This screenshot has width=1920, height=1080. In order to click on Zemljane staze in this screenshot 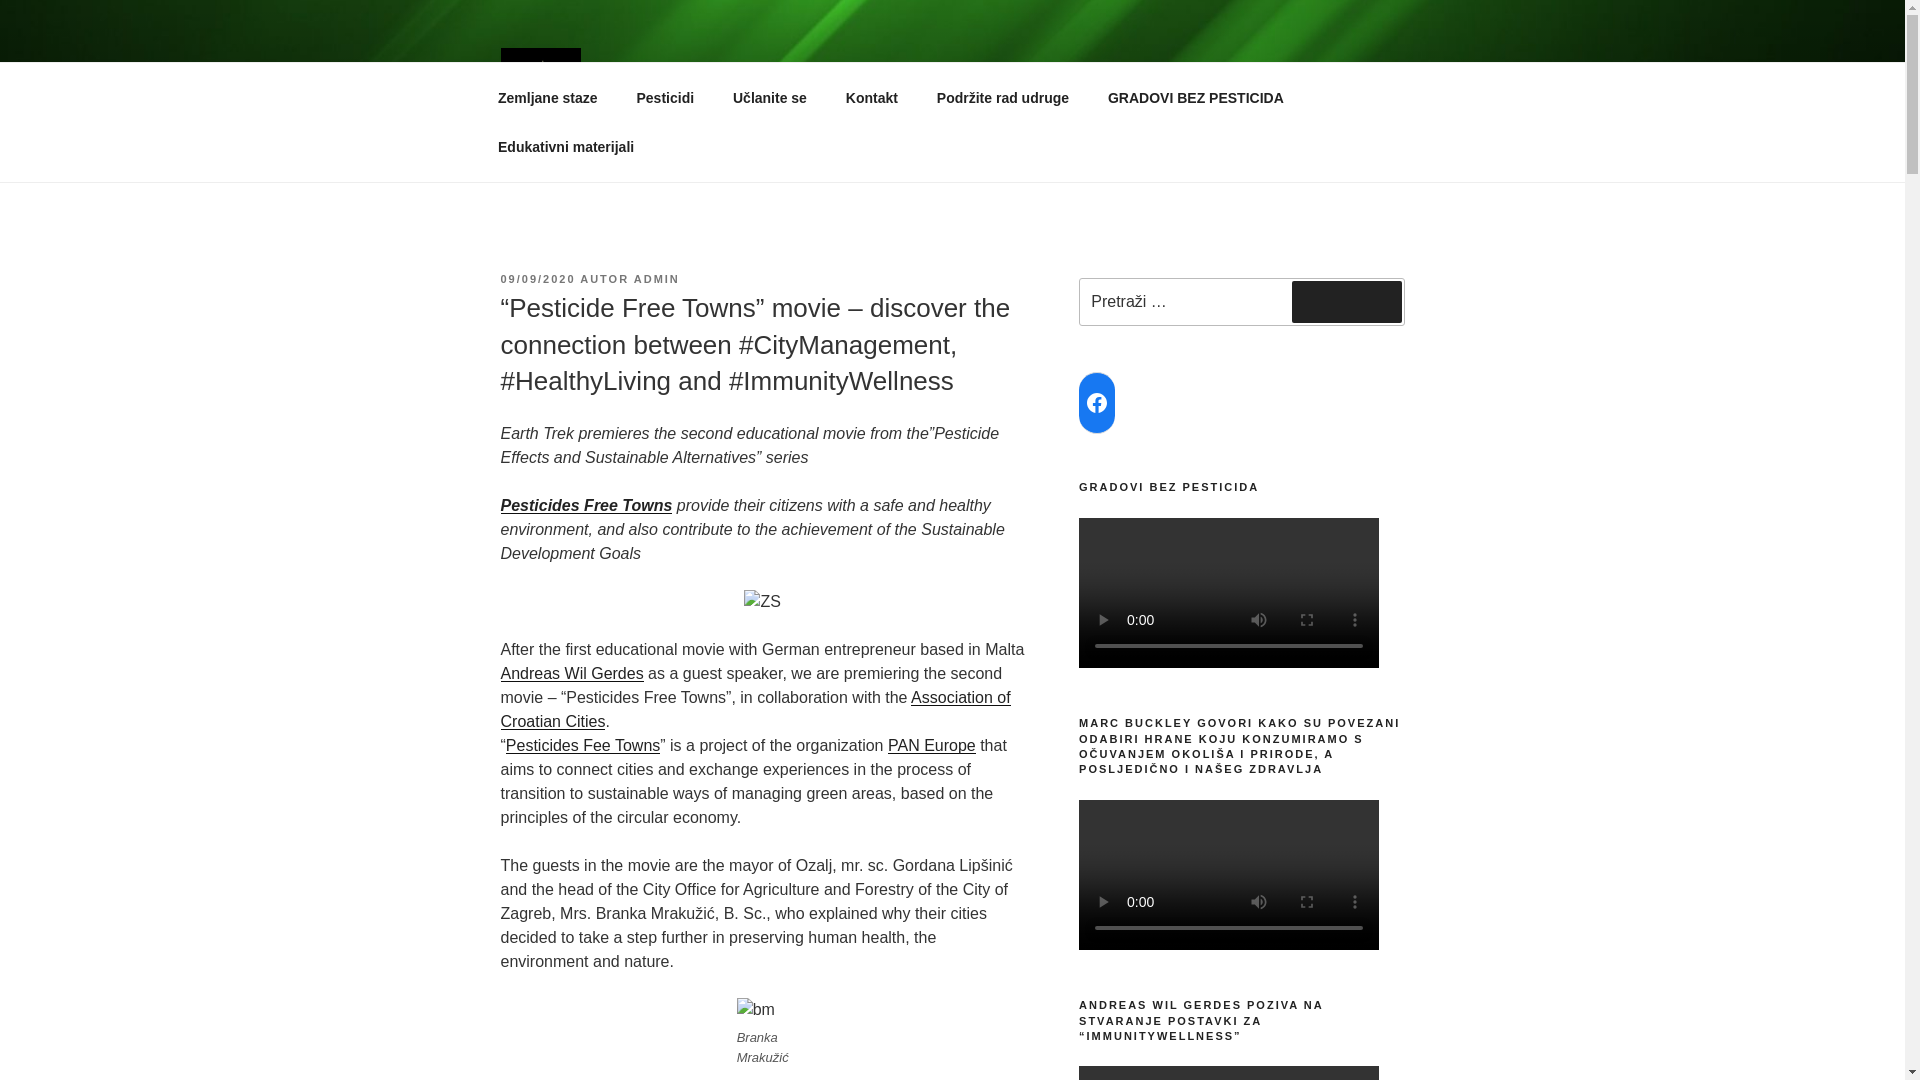, I will do `click(547, 98)`.